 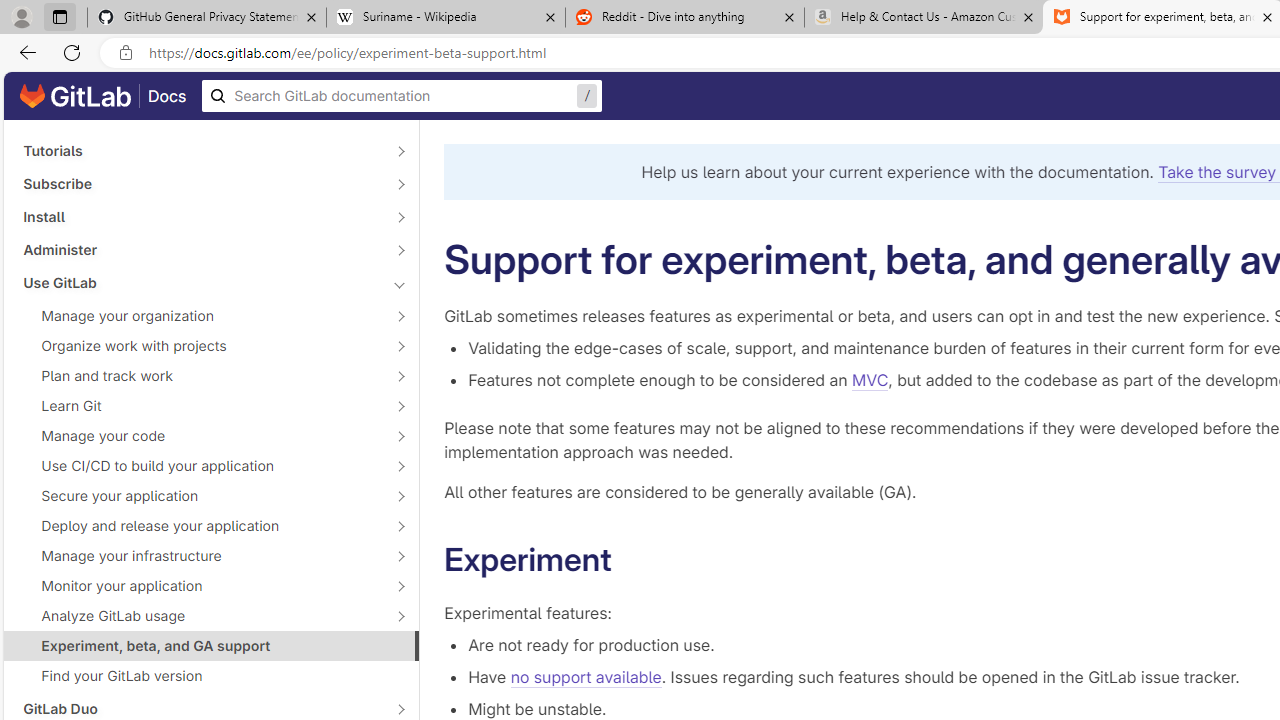 I want to click on GitLab documentation home Docs, so click(x=103, y=96).